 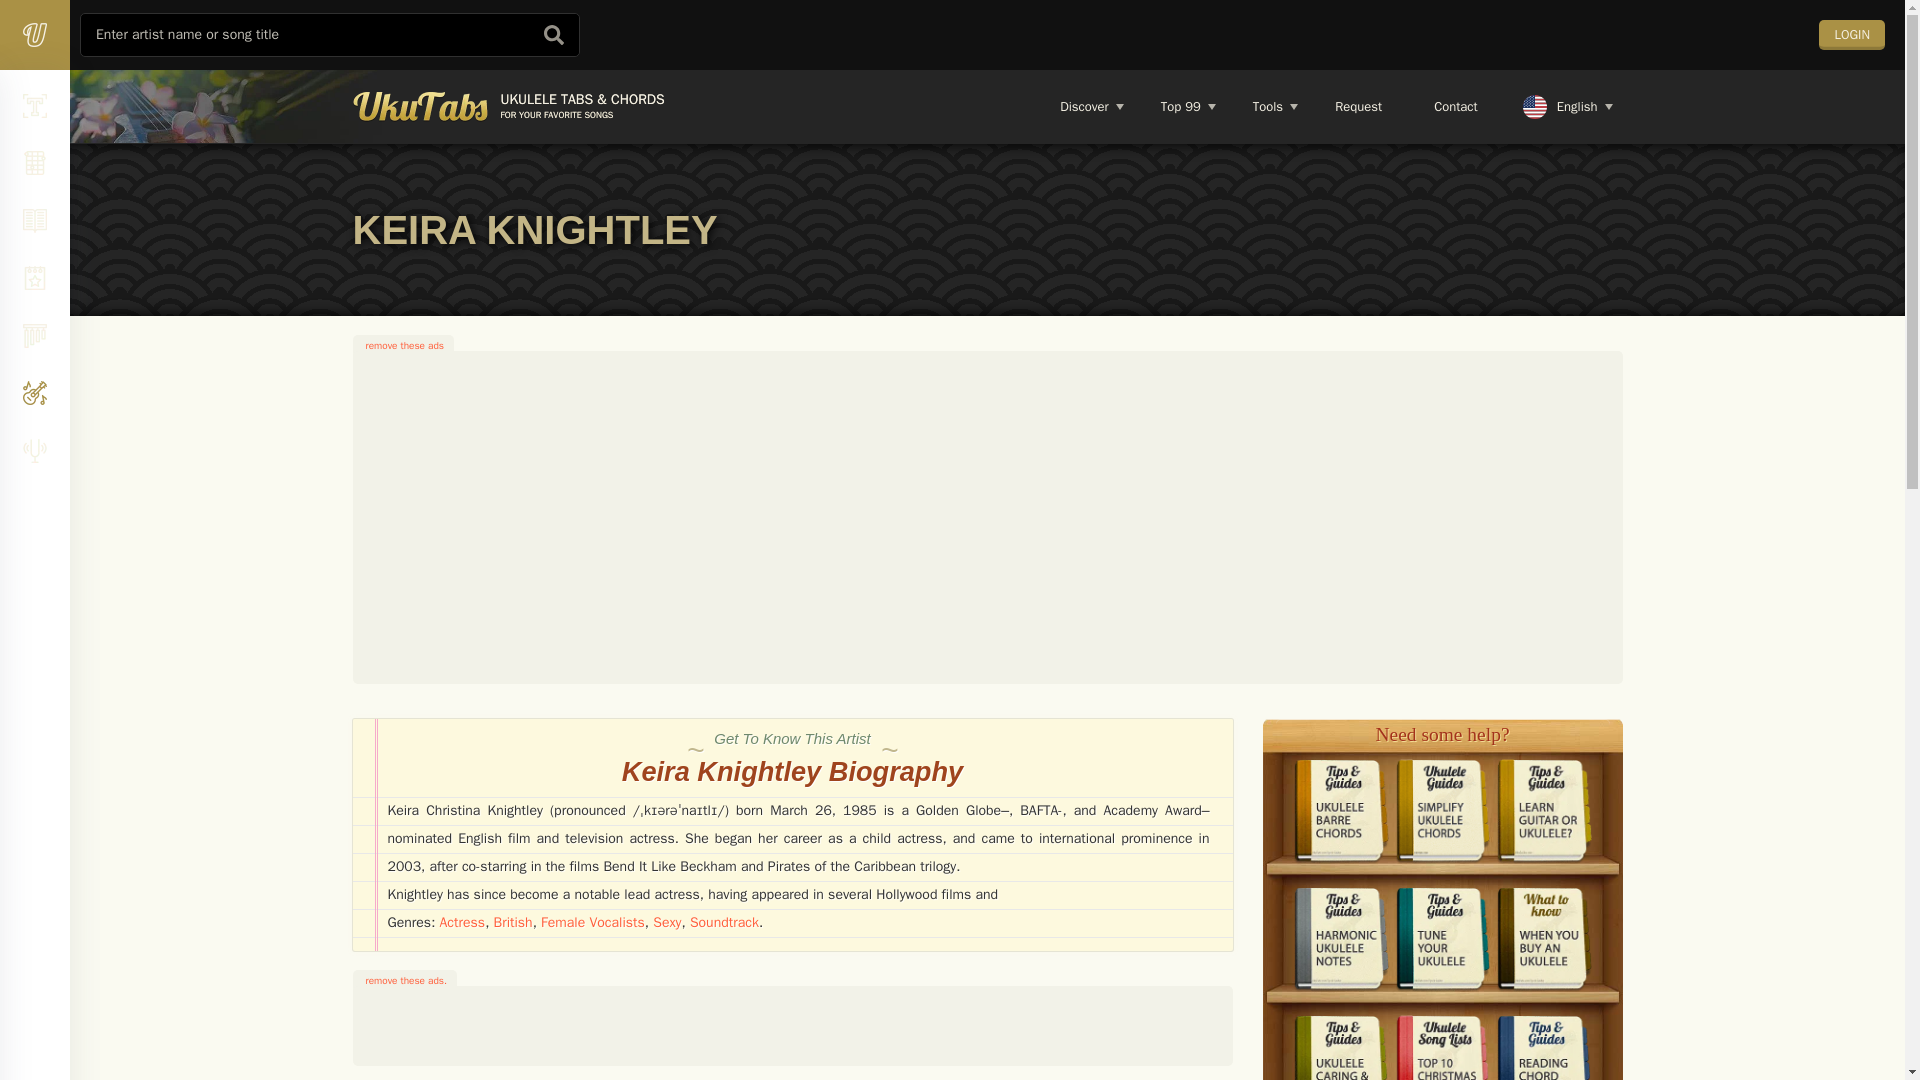 I want to click on Top 99 songs on UkuTabs, so click(x=1180, y=106).